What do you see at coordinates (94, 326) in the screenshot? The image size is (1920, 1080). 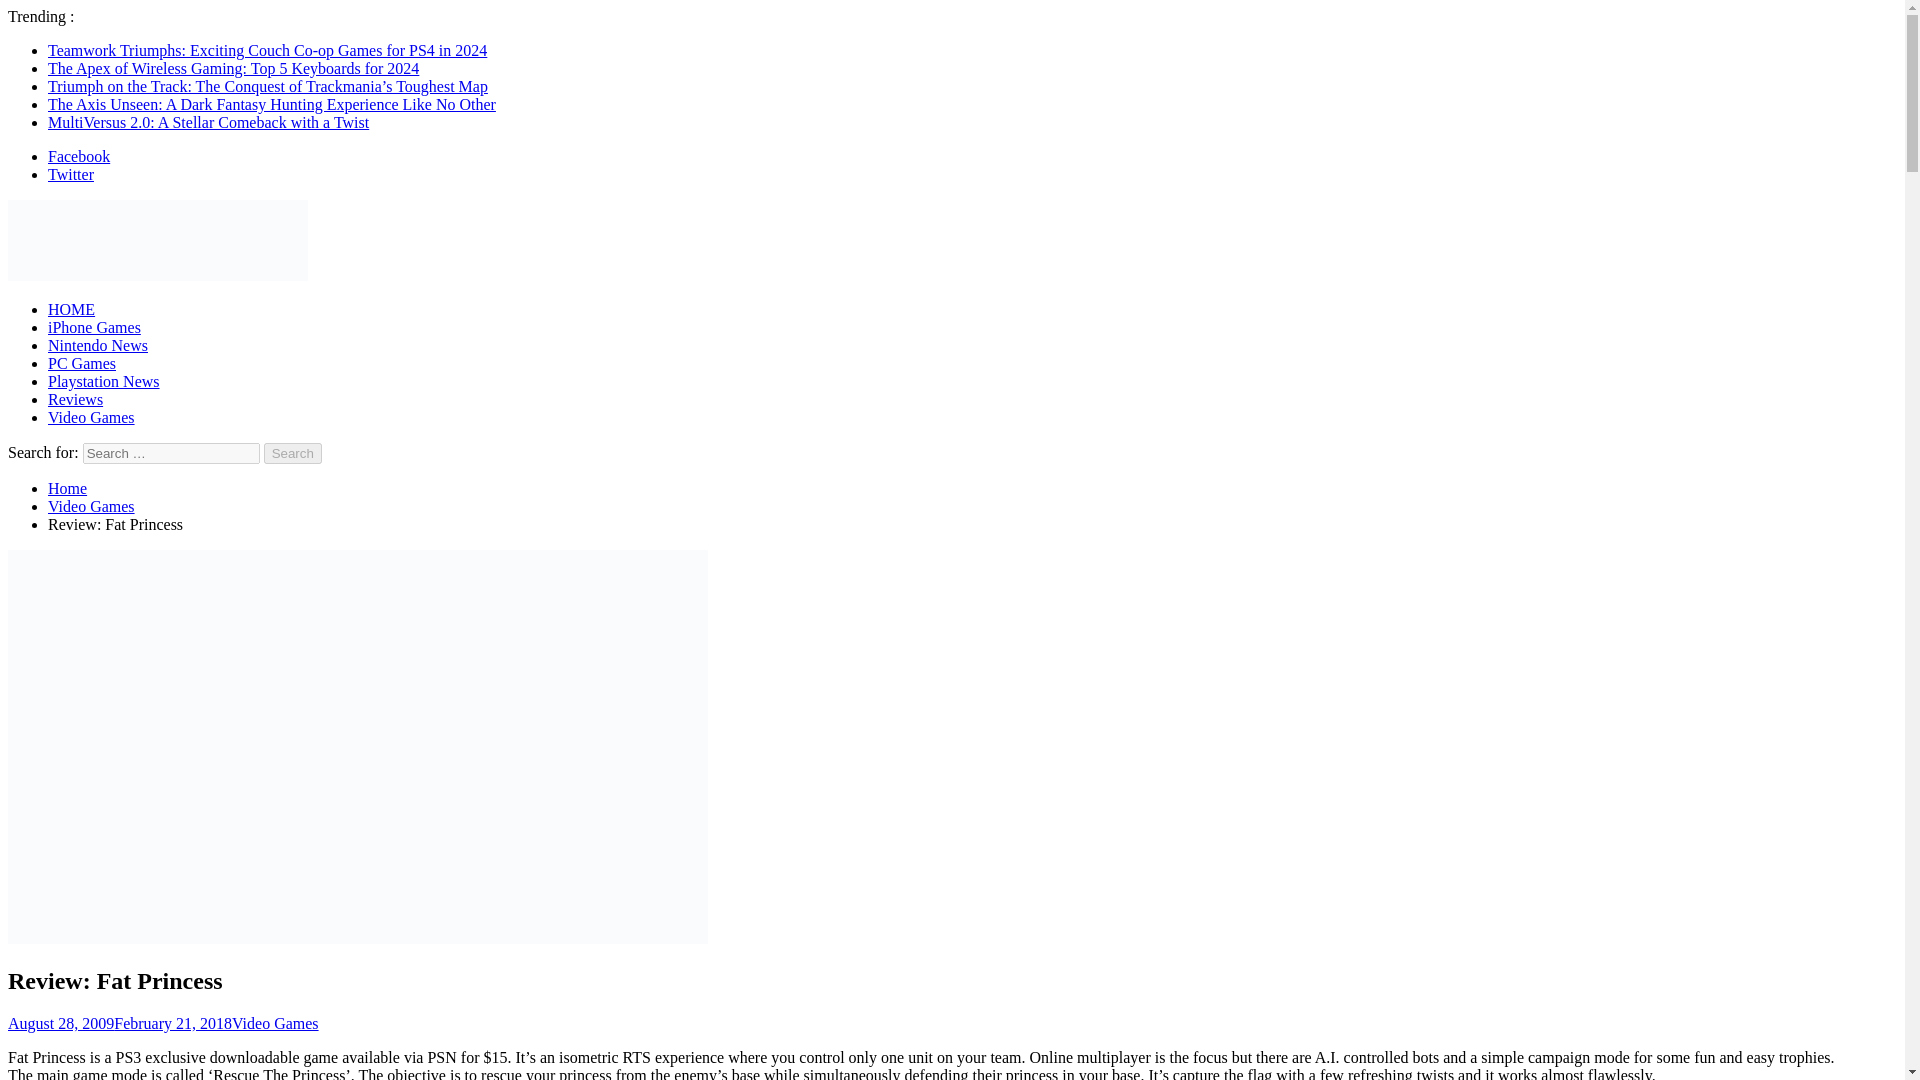 I see `iPhone Games` at bounding box center [94, 326].